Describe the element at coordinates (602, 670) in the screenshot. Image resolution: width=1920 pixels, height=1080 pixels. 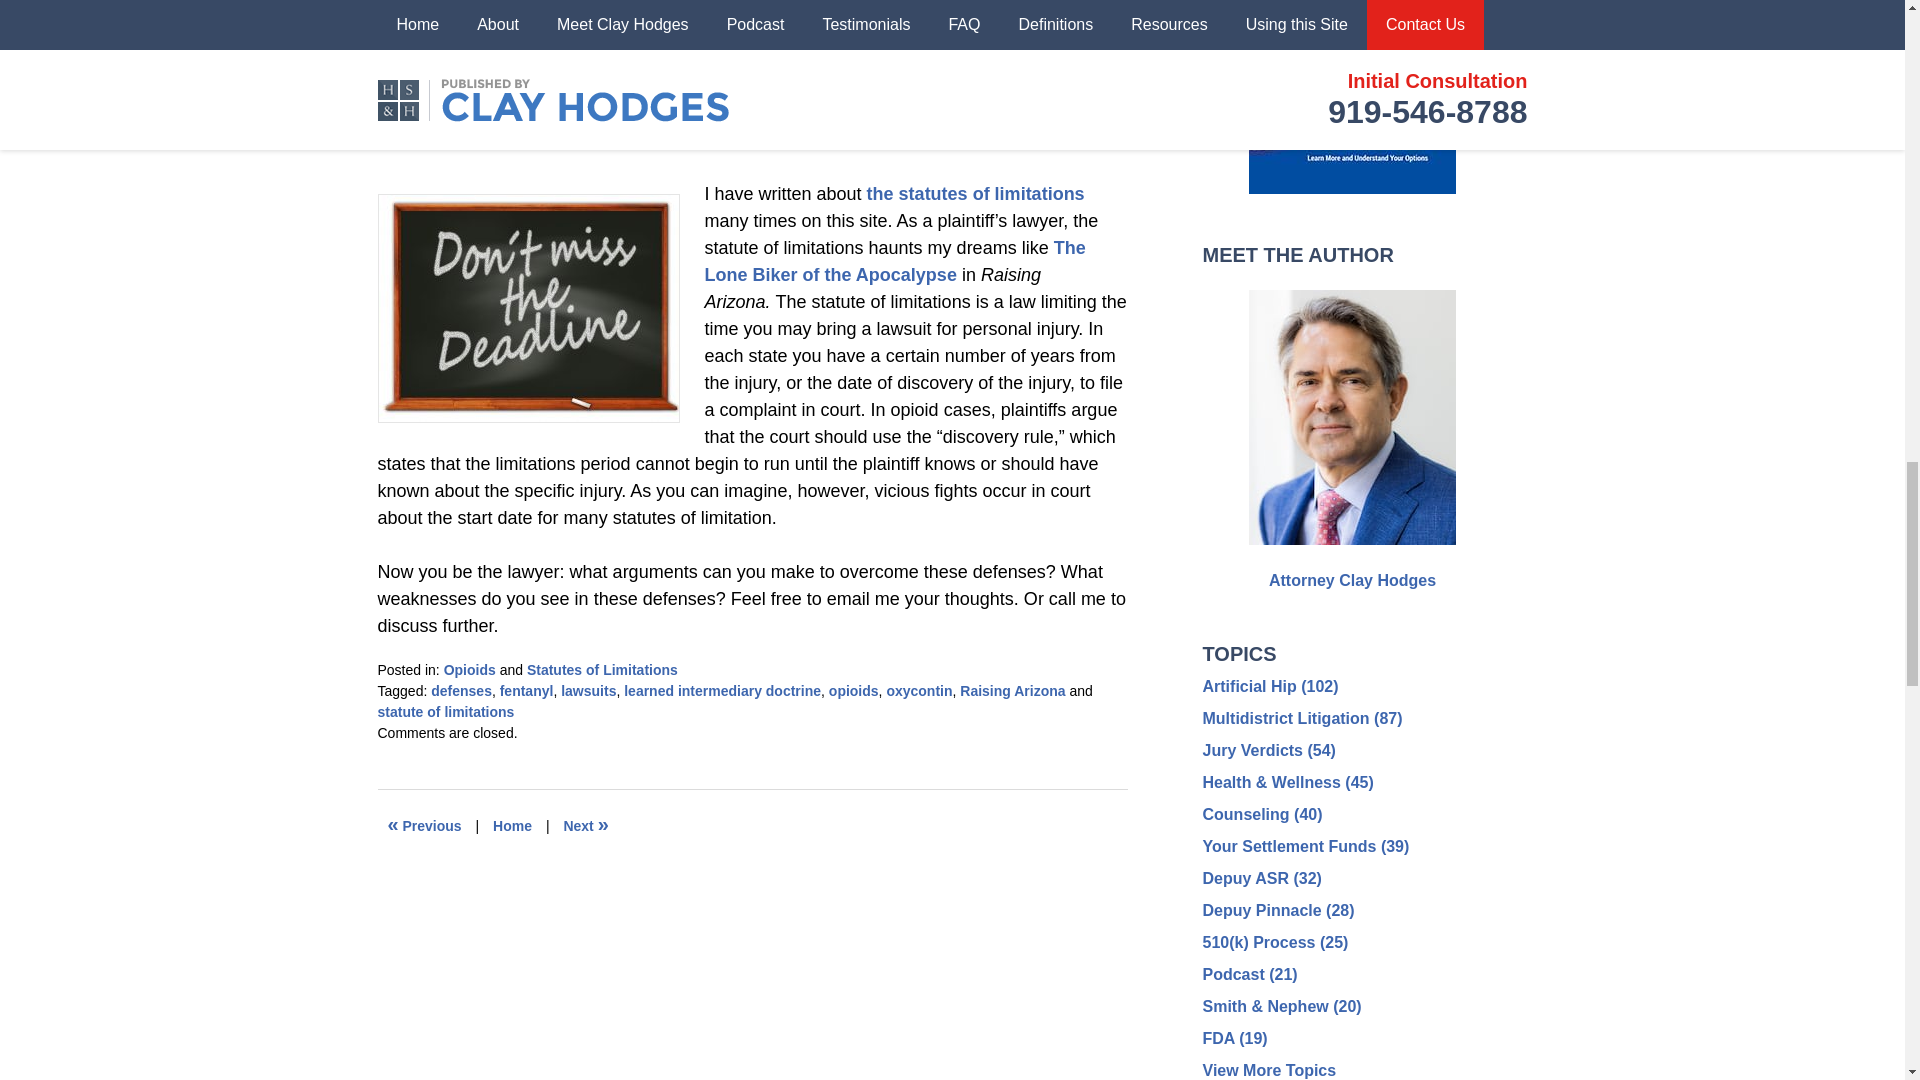
I see `Statutes of Limitations` at that location.